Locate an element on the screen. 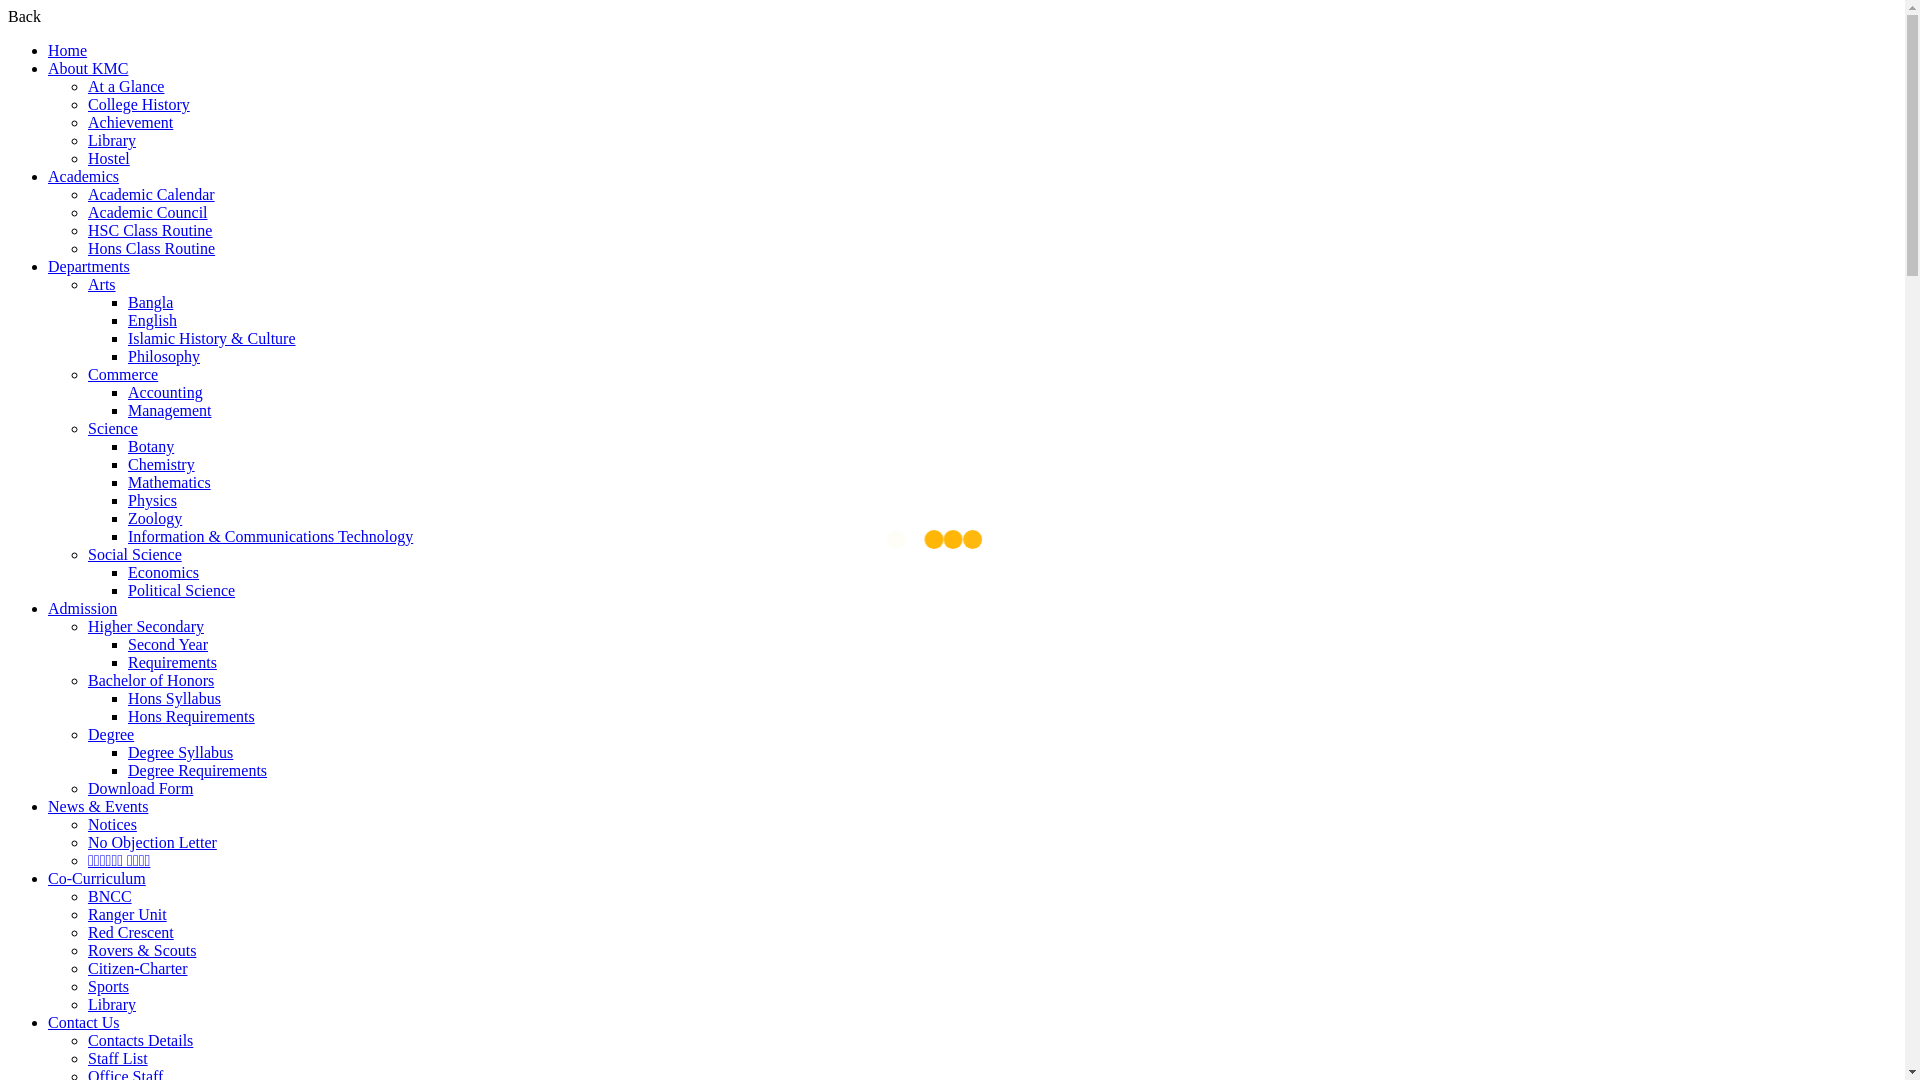 Image resolution: width=1920 pixels, height=1080 pixels. Citizen-Charter is located at coordinates (138, 968).